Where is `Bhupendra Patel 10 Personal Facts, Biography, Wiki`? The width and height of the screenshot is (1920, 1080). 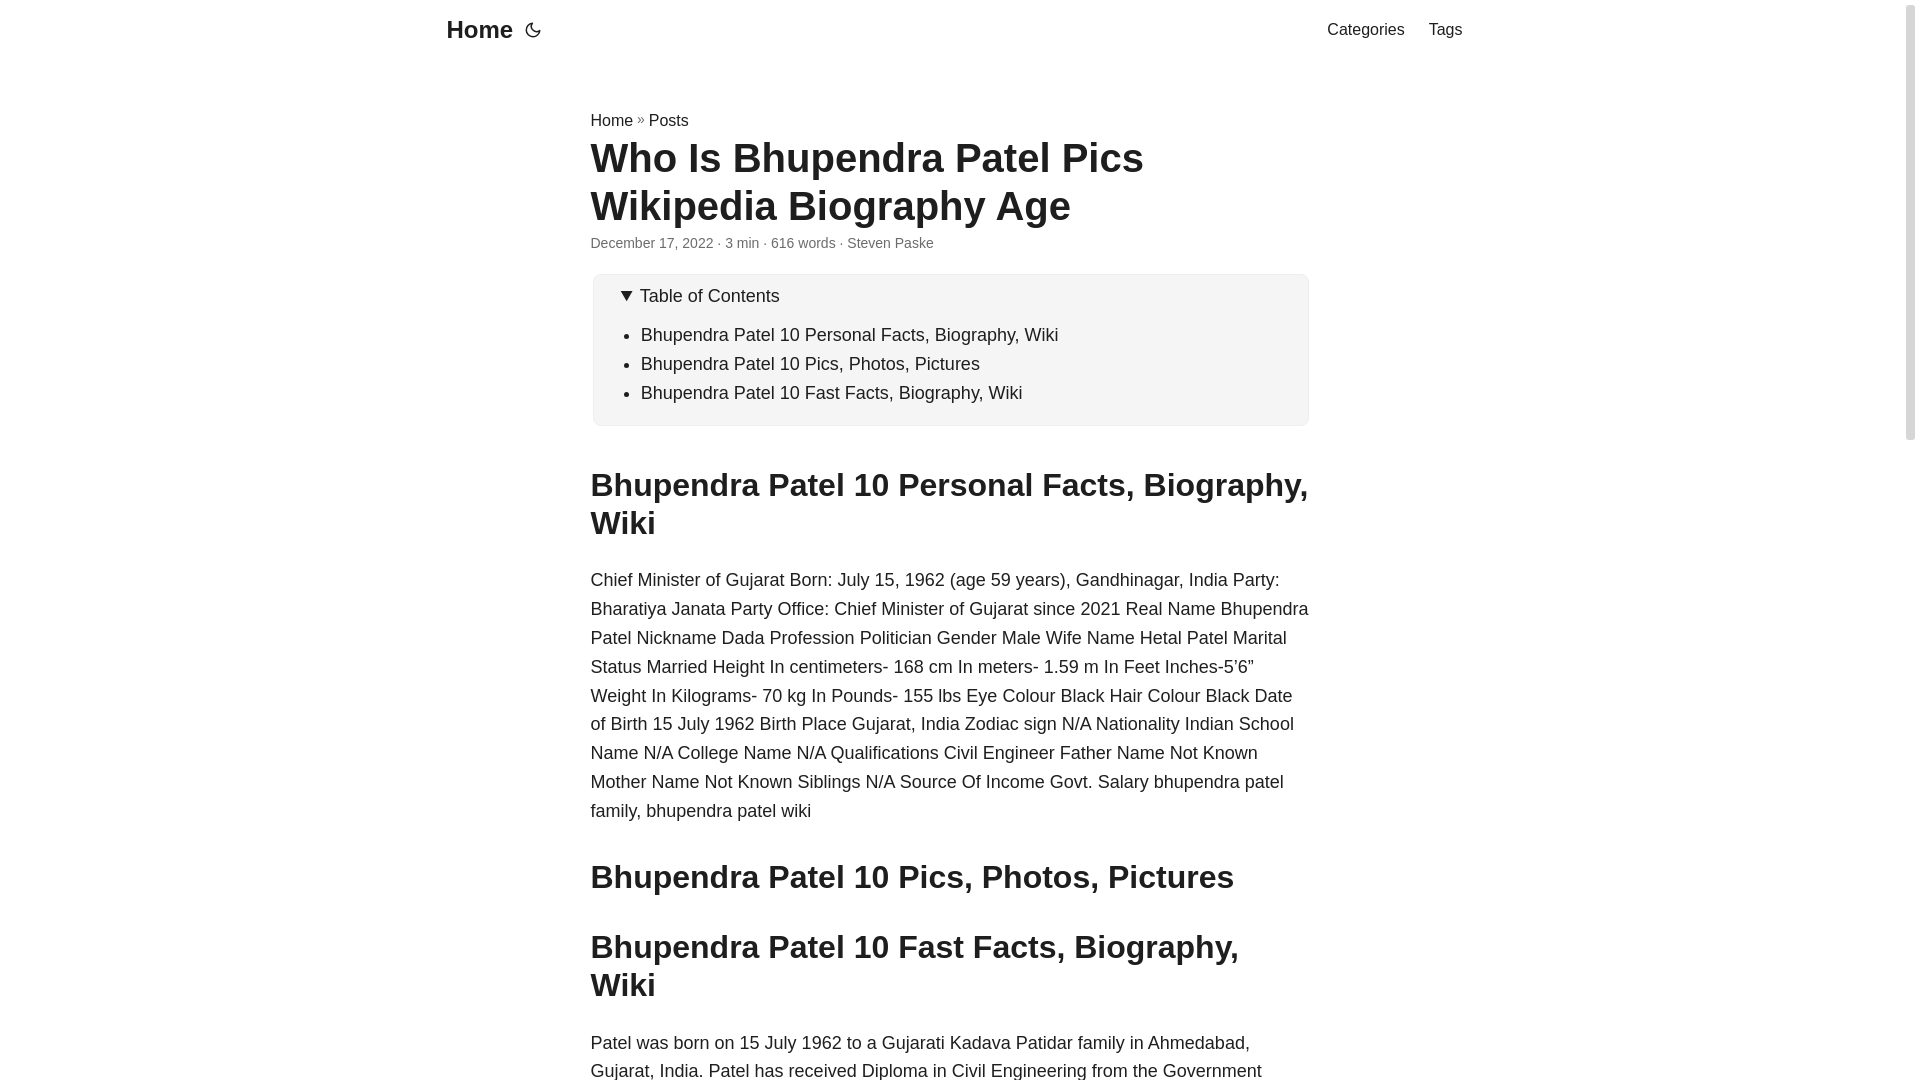 Bhupendra Patel 10 Personal Facts, Biography, Wiki is located at coordinates (850, 334).